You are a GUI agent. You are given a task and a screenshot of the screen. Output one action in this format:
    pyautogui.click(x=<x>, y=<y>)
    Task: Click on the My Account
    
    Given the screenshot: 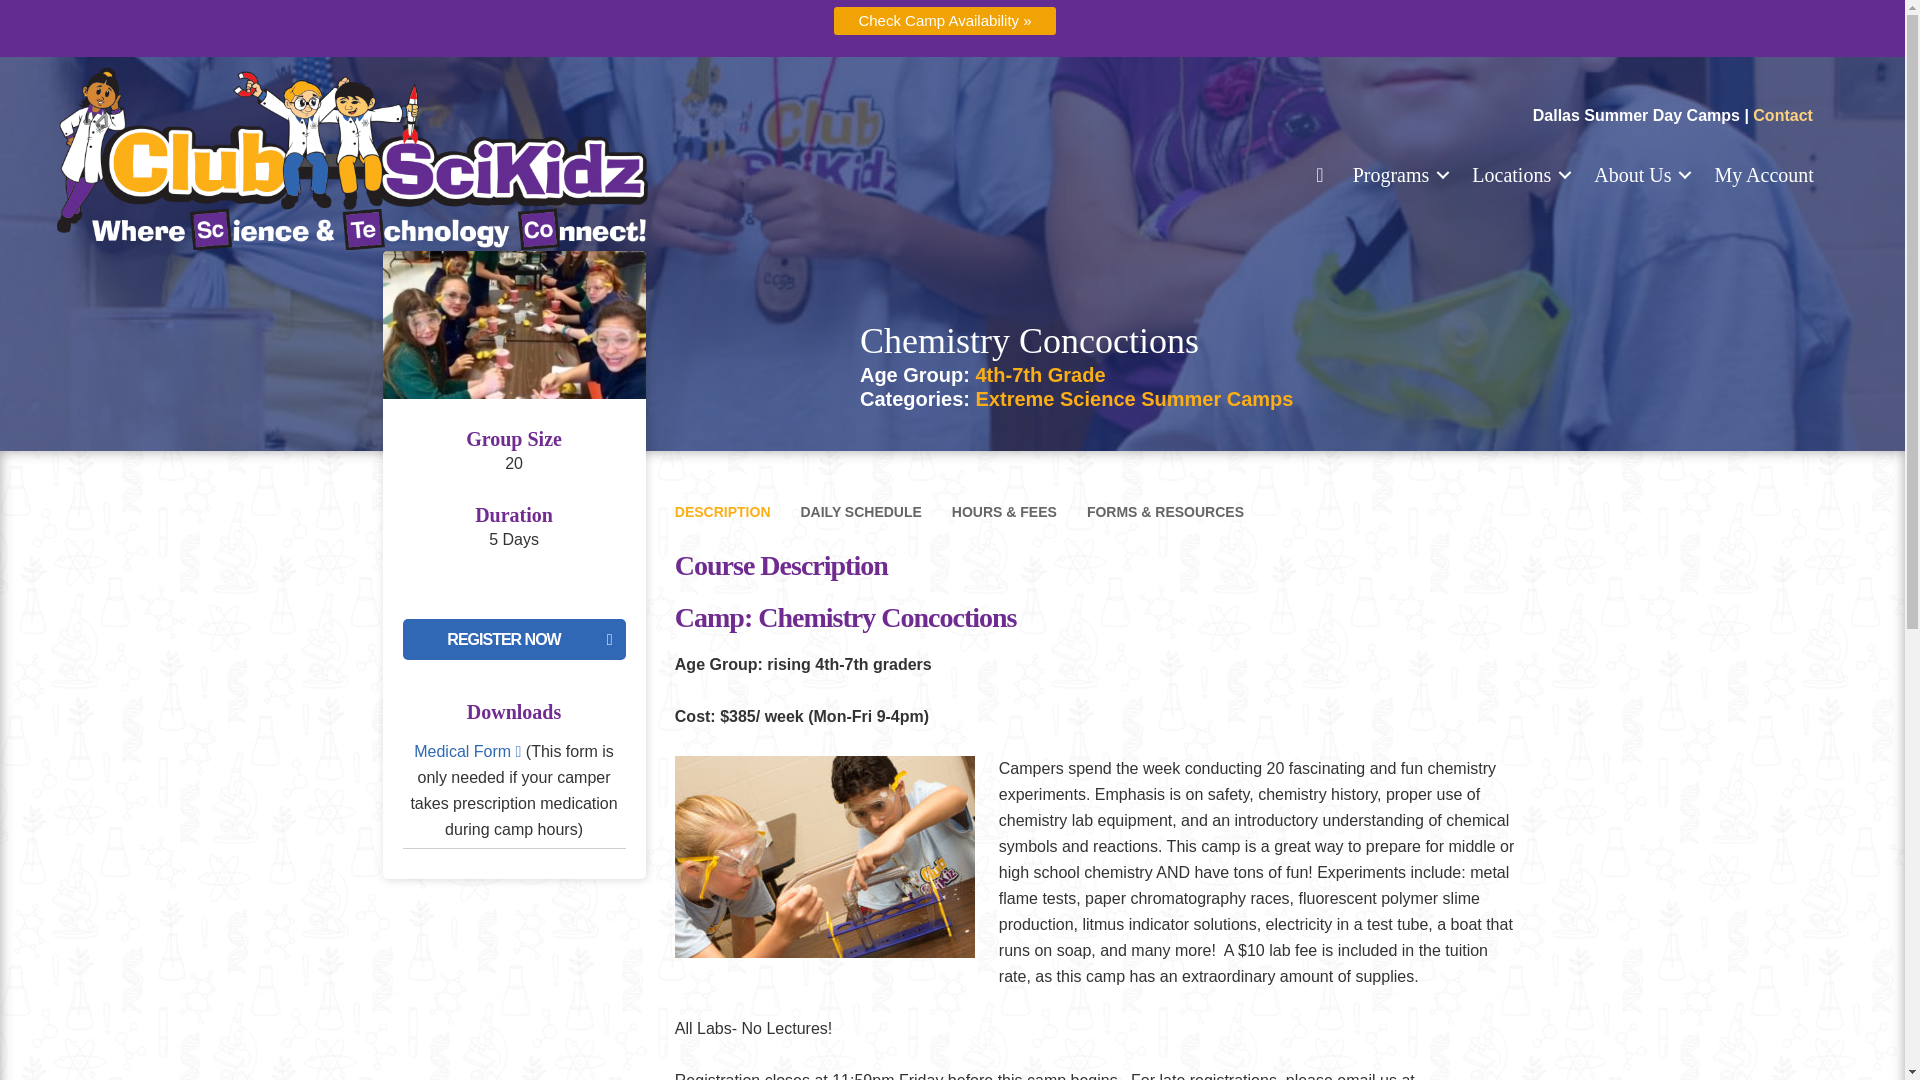 What is the action you would take?
    pyautogui.click(x=1763, y=174)
    